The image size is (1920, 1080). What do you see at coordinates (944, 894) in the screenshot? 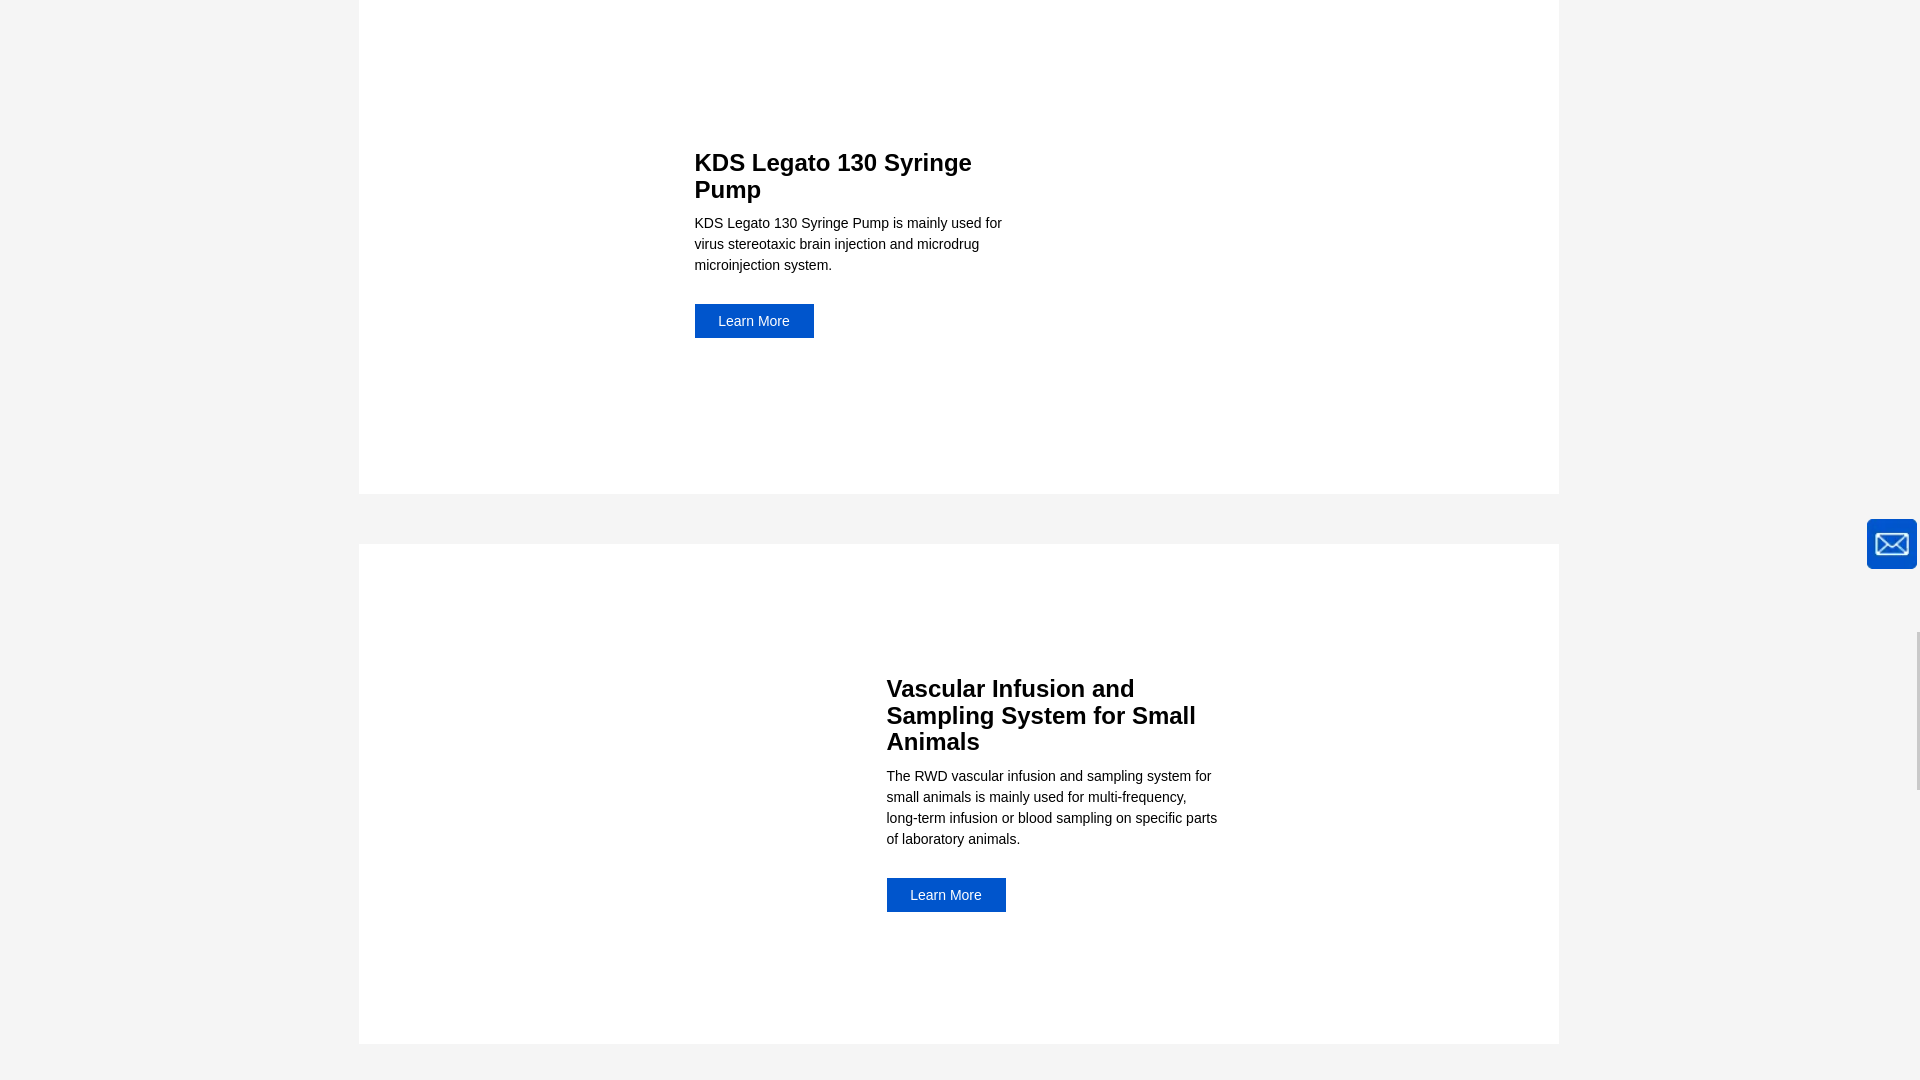
I see `Learn More` at bounding box center [944, 894].